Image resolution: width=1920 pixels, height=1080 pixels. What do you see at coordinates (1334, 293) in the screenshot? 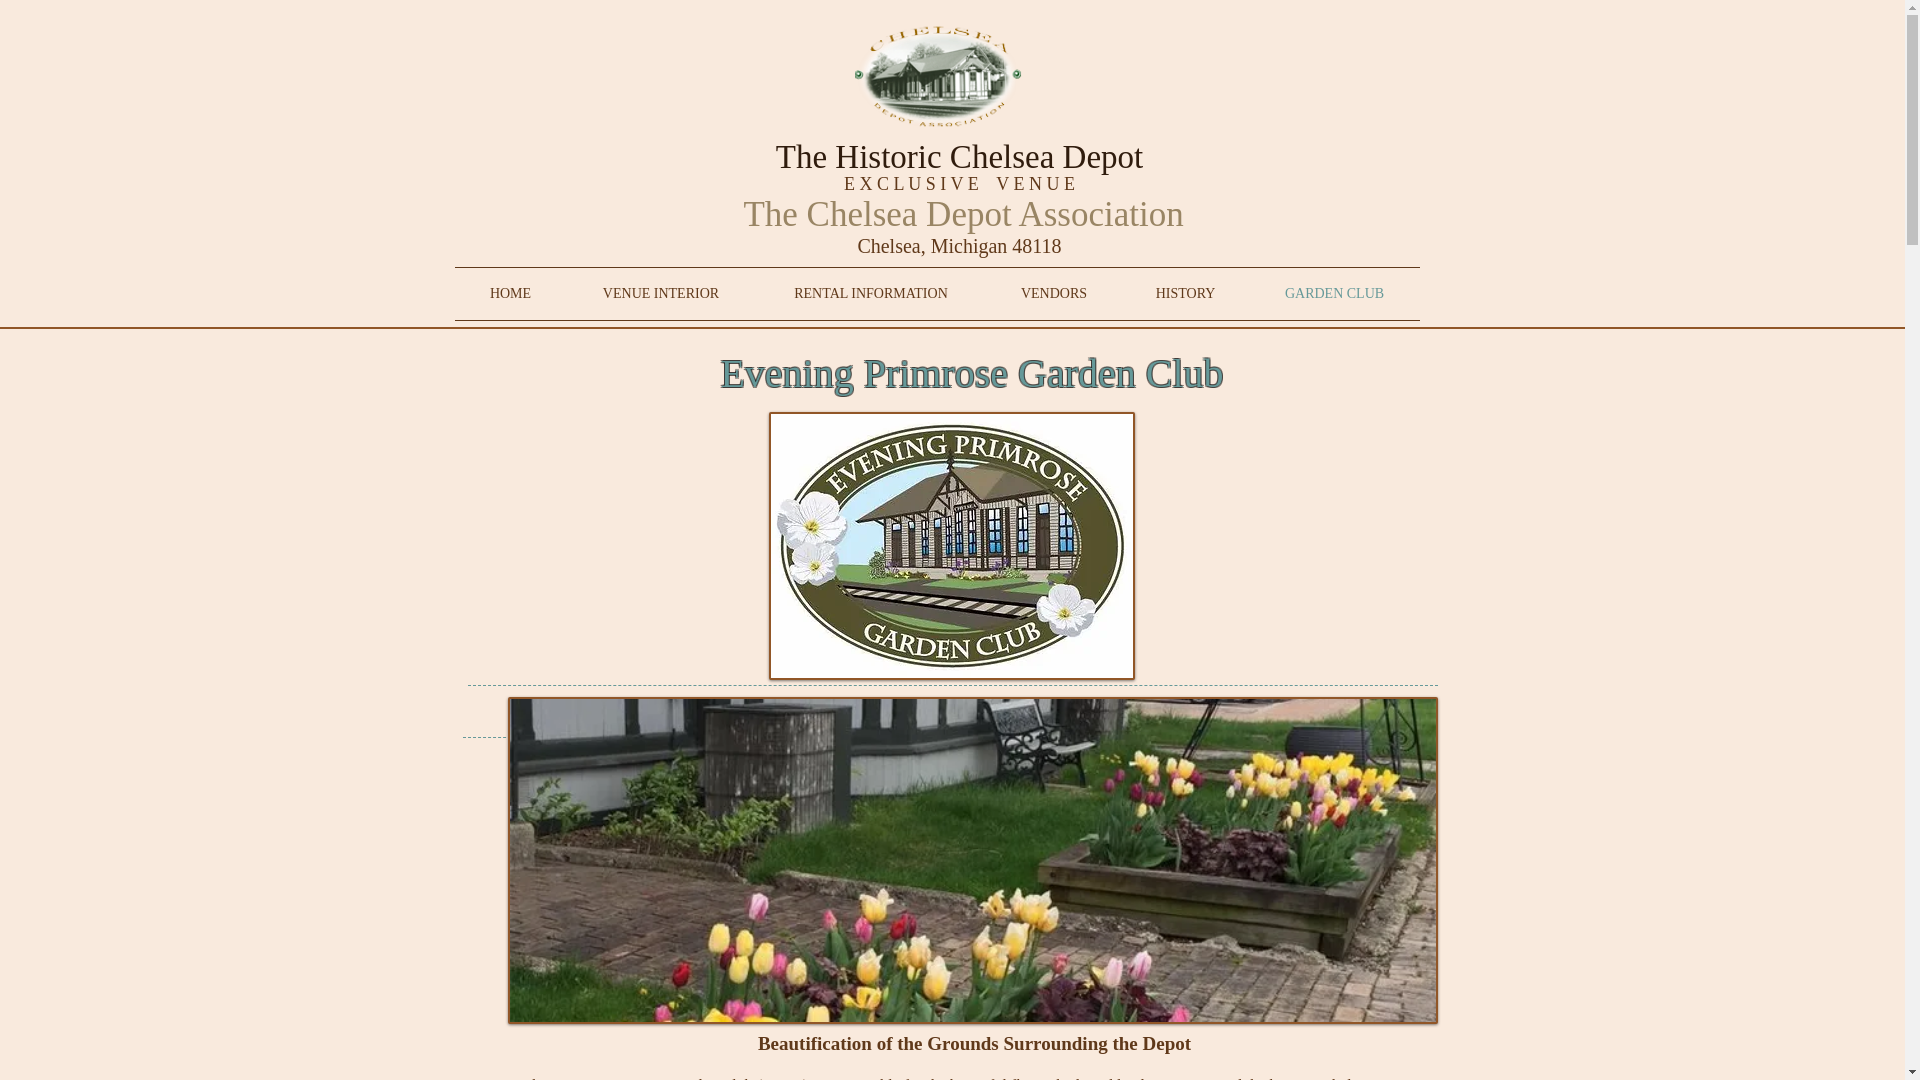
I see `GARDEN CLUB` at bounding box center [1334, 293].